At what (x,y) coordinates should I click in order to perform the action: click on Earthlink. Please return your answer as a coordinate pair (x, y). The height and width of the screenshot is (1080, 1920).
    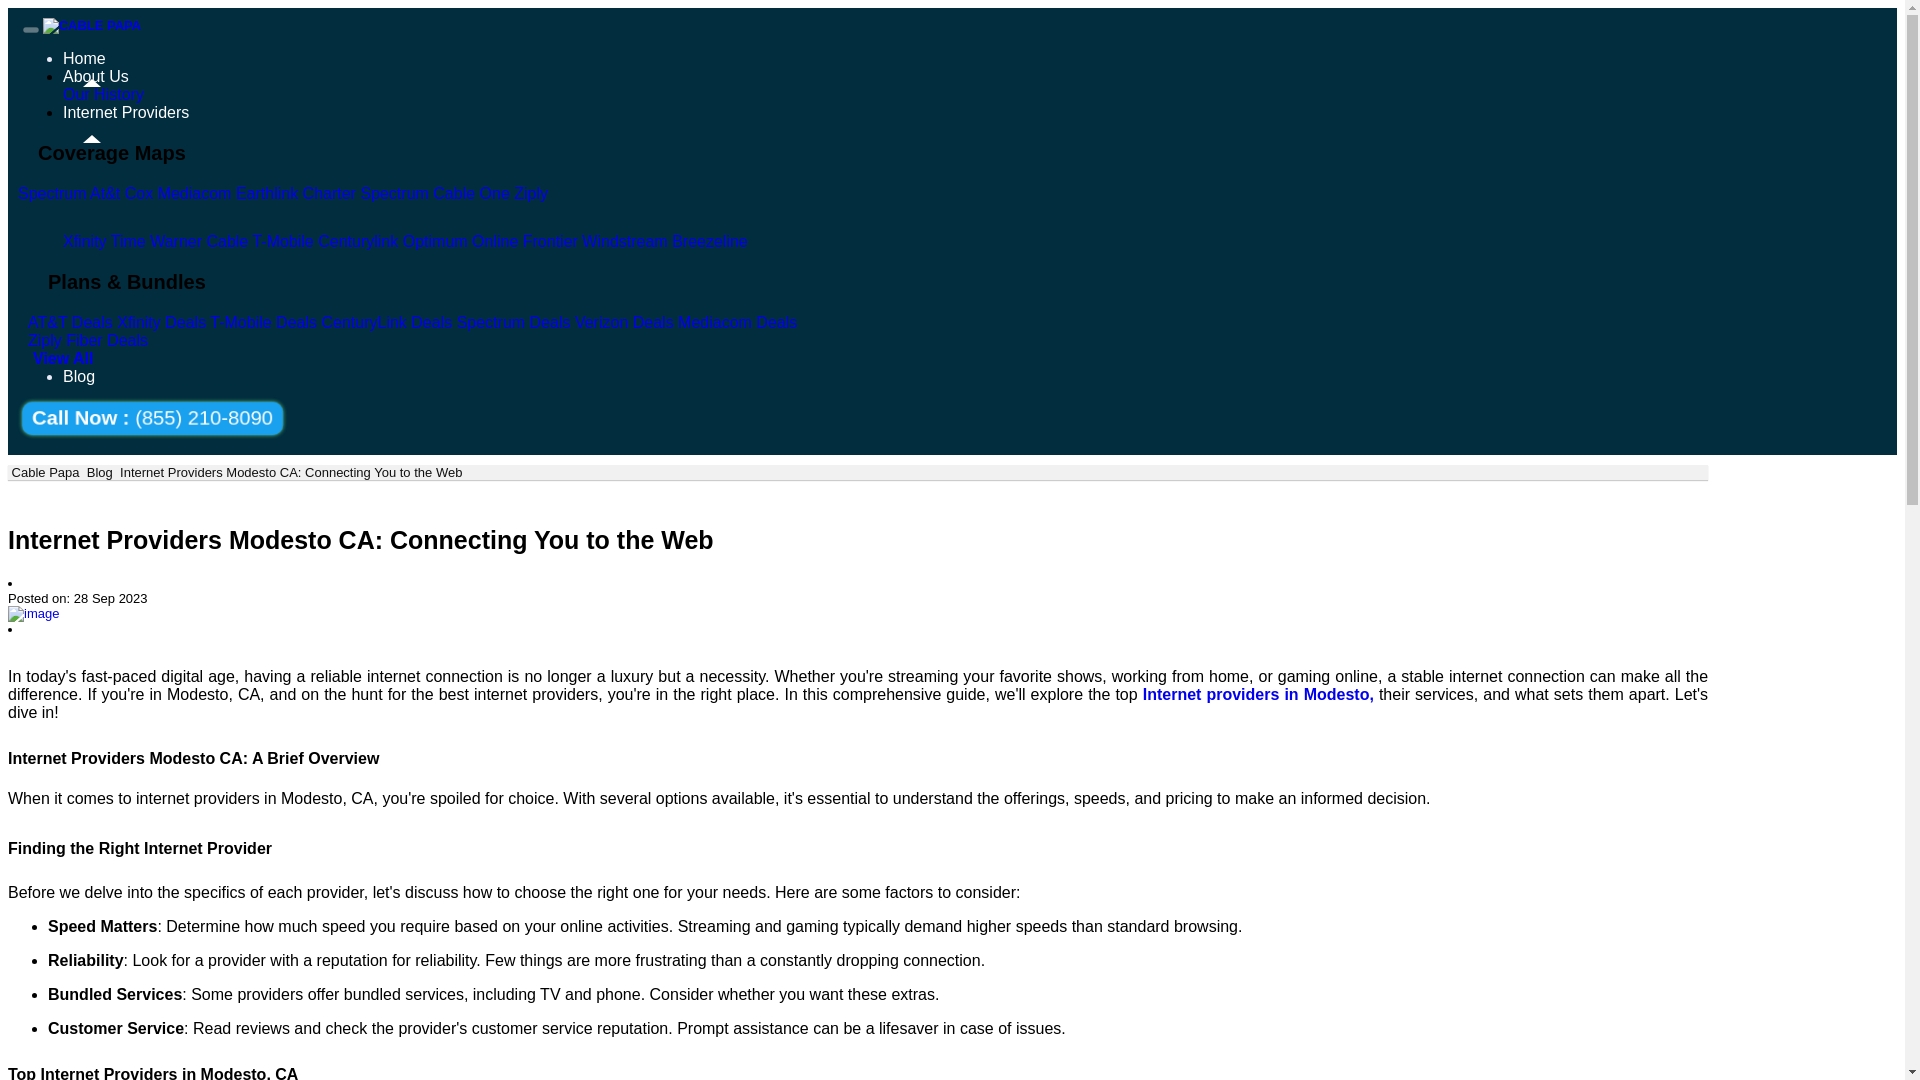
    Looking at the image, I should click on (242, 192).